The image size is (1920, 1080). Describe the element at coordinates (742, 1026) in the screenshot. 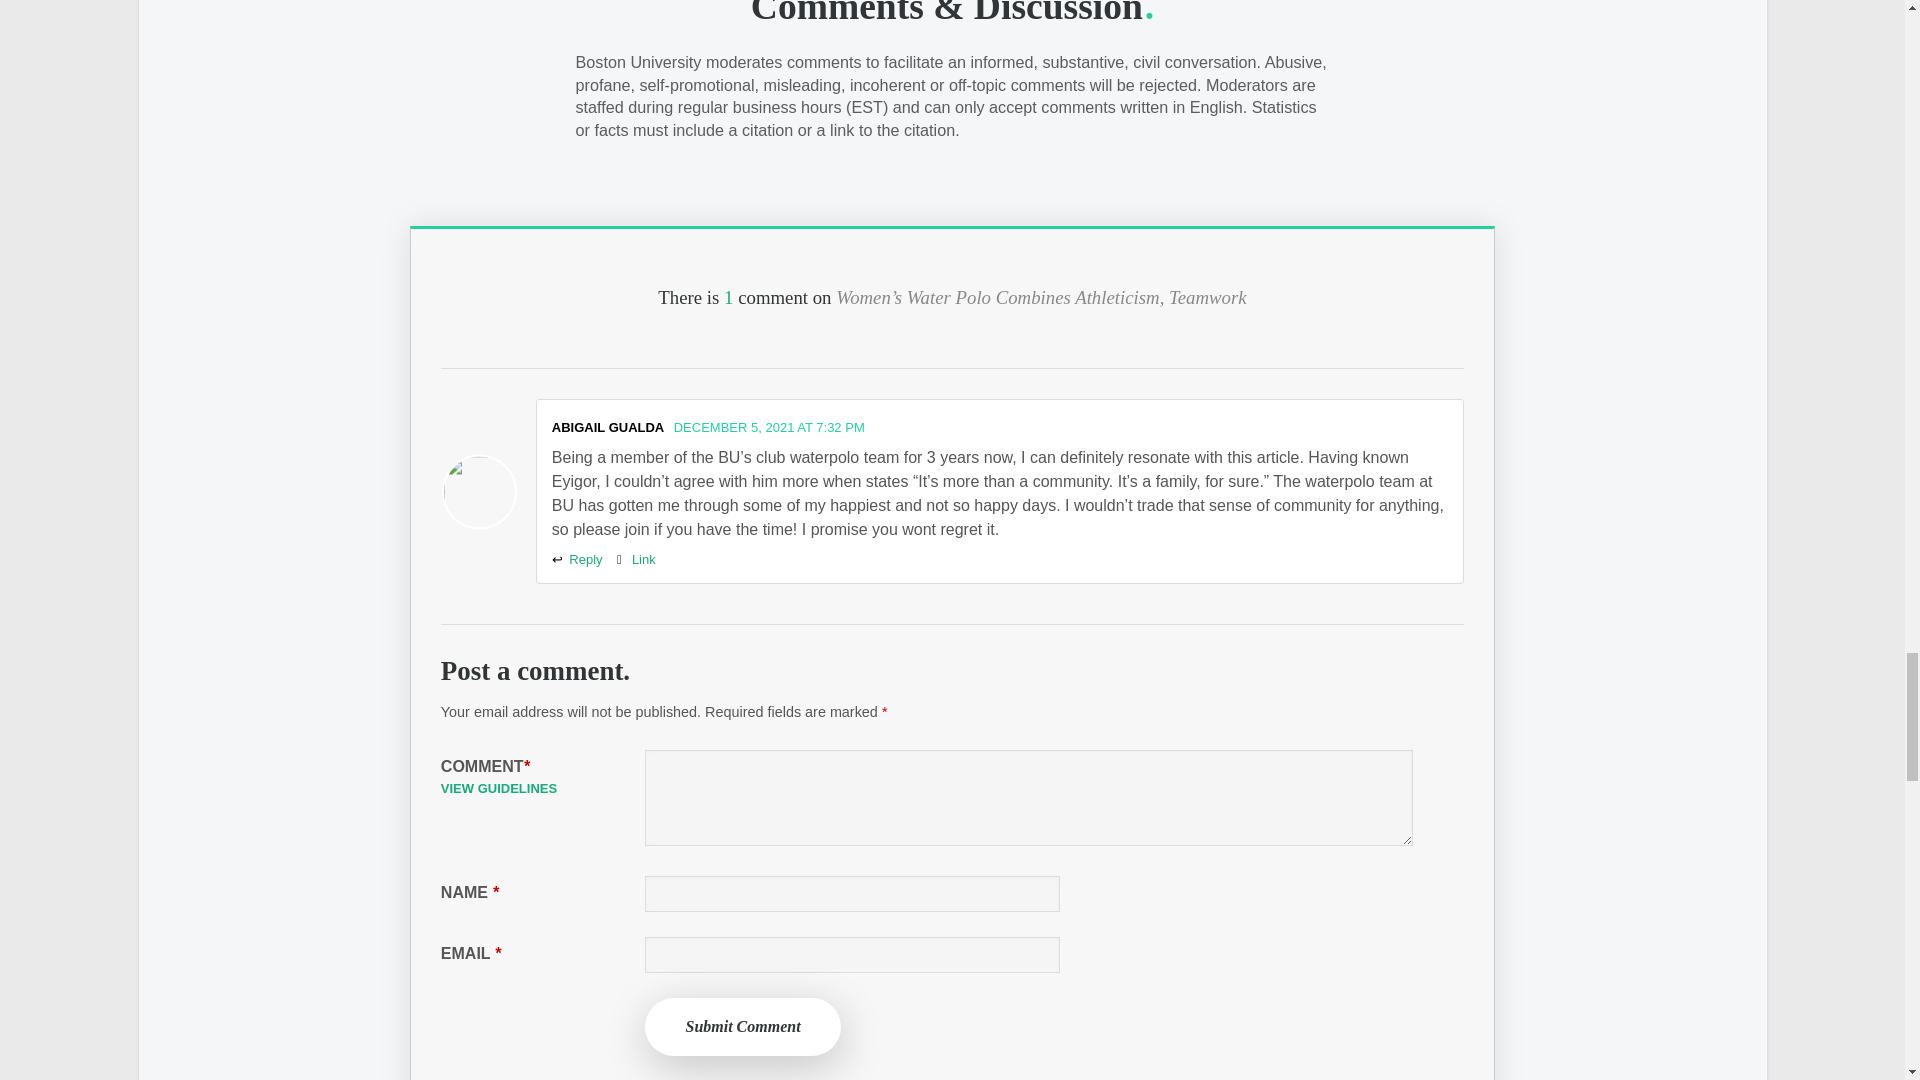

I see `Submit Comment` at that location.